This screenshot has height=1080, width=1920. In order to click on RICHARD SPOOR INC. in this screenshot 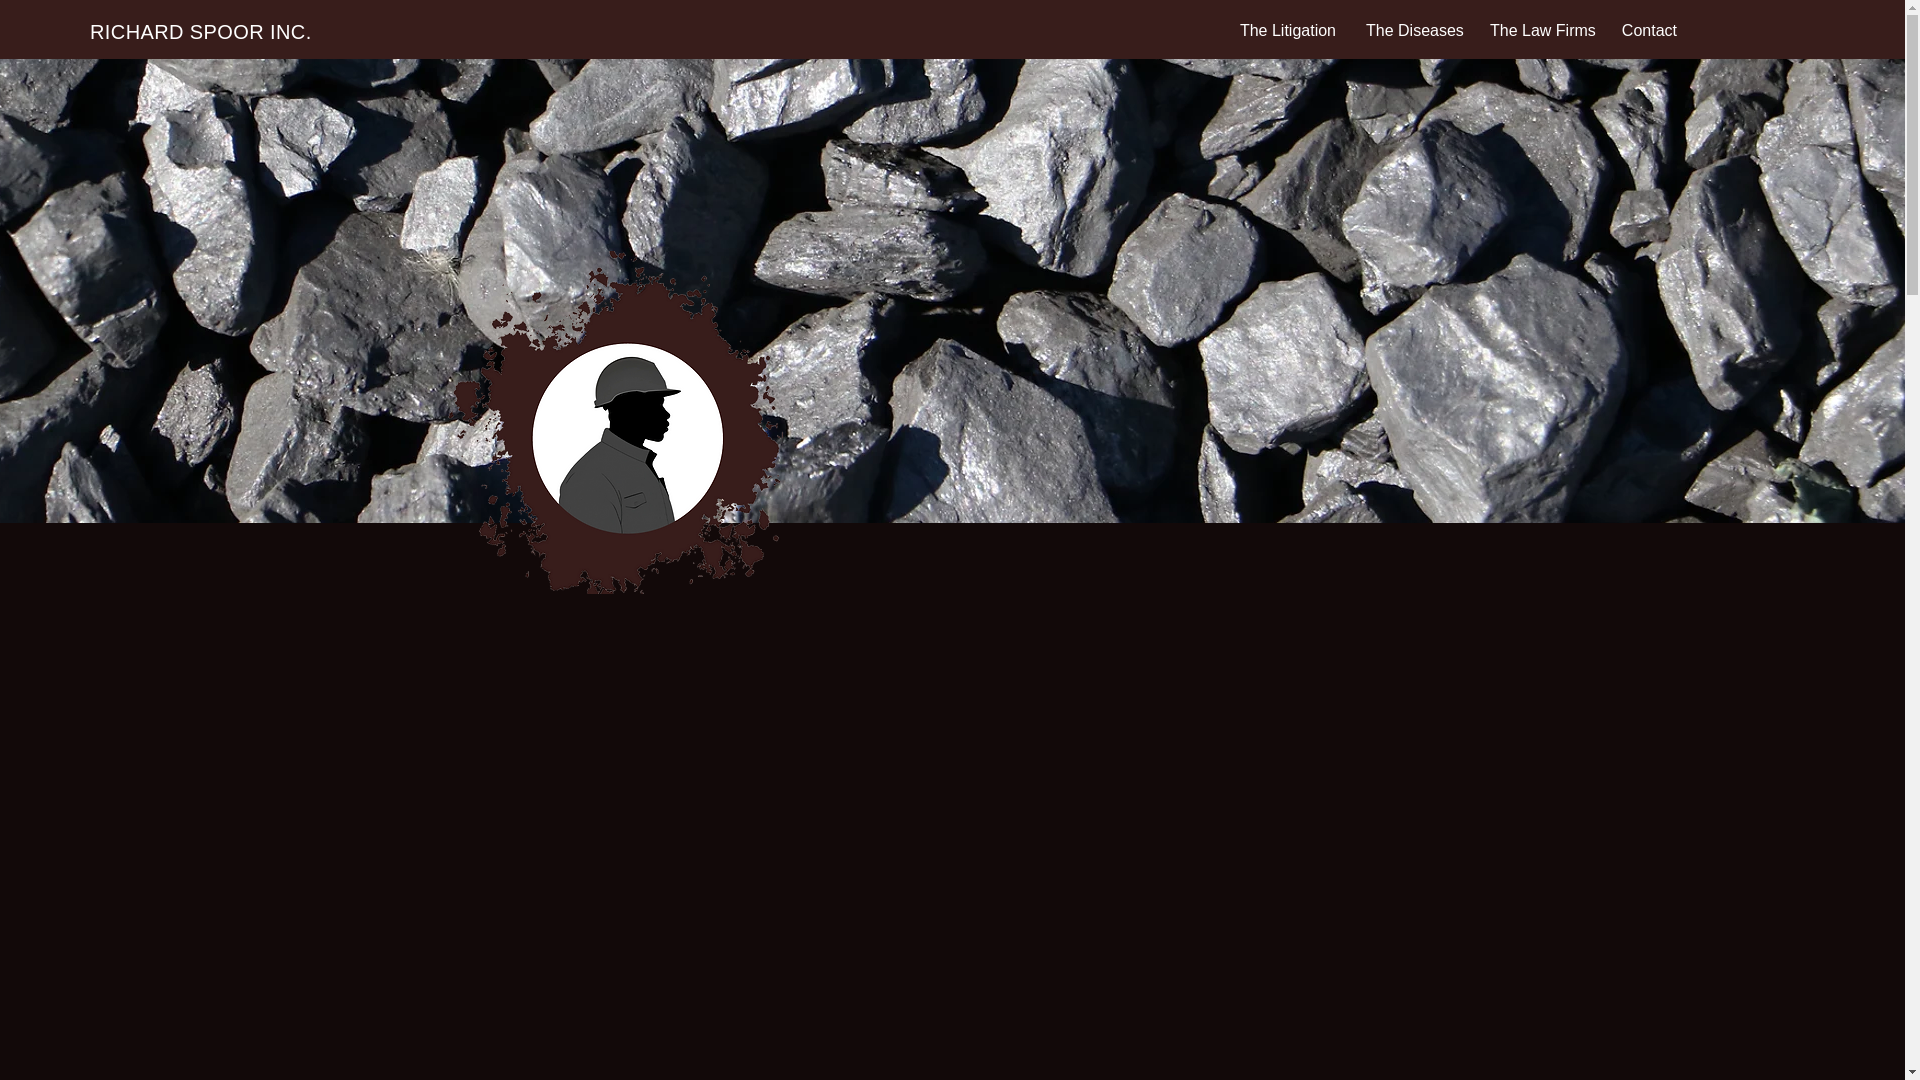, I will do `click(200, 32)`.